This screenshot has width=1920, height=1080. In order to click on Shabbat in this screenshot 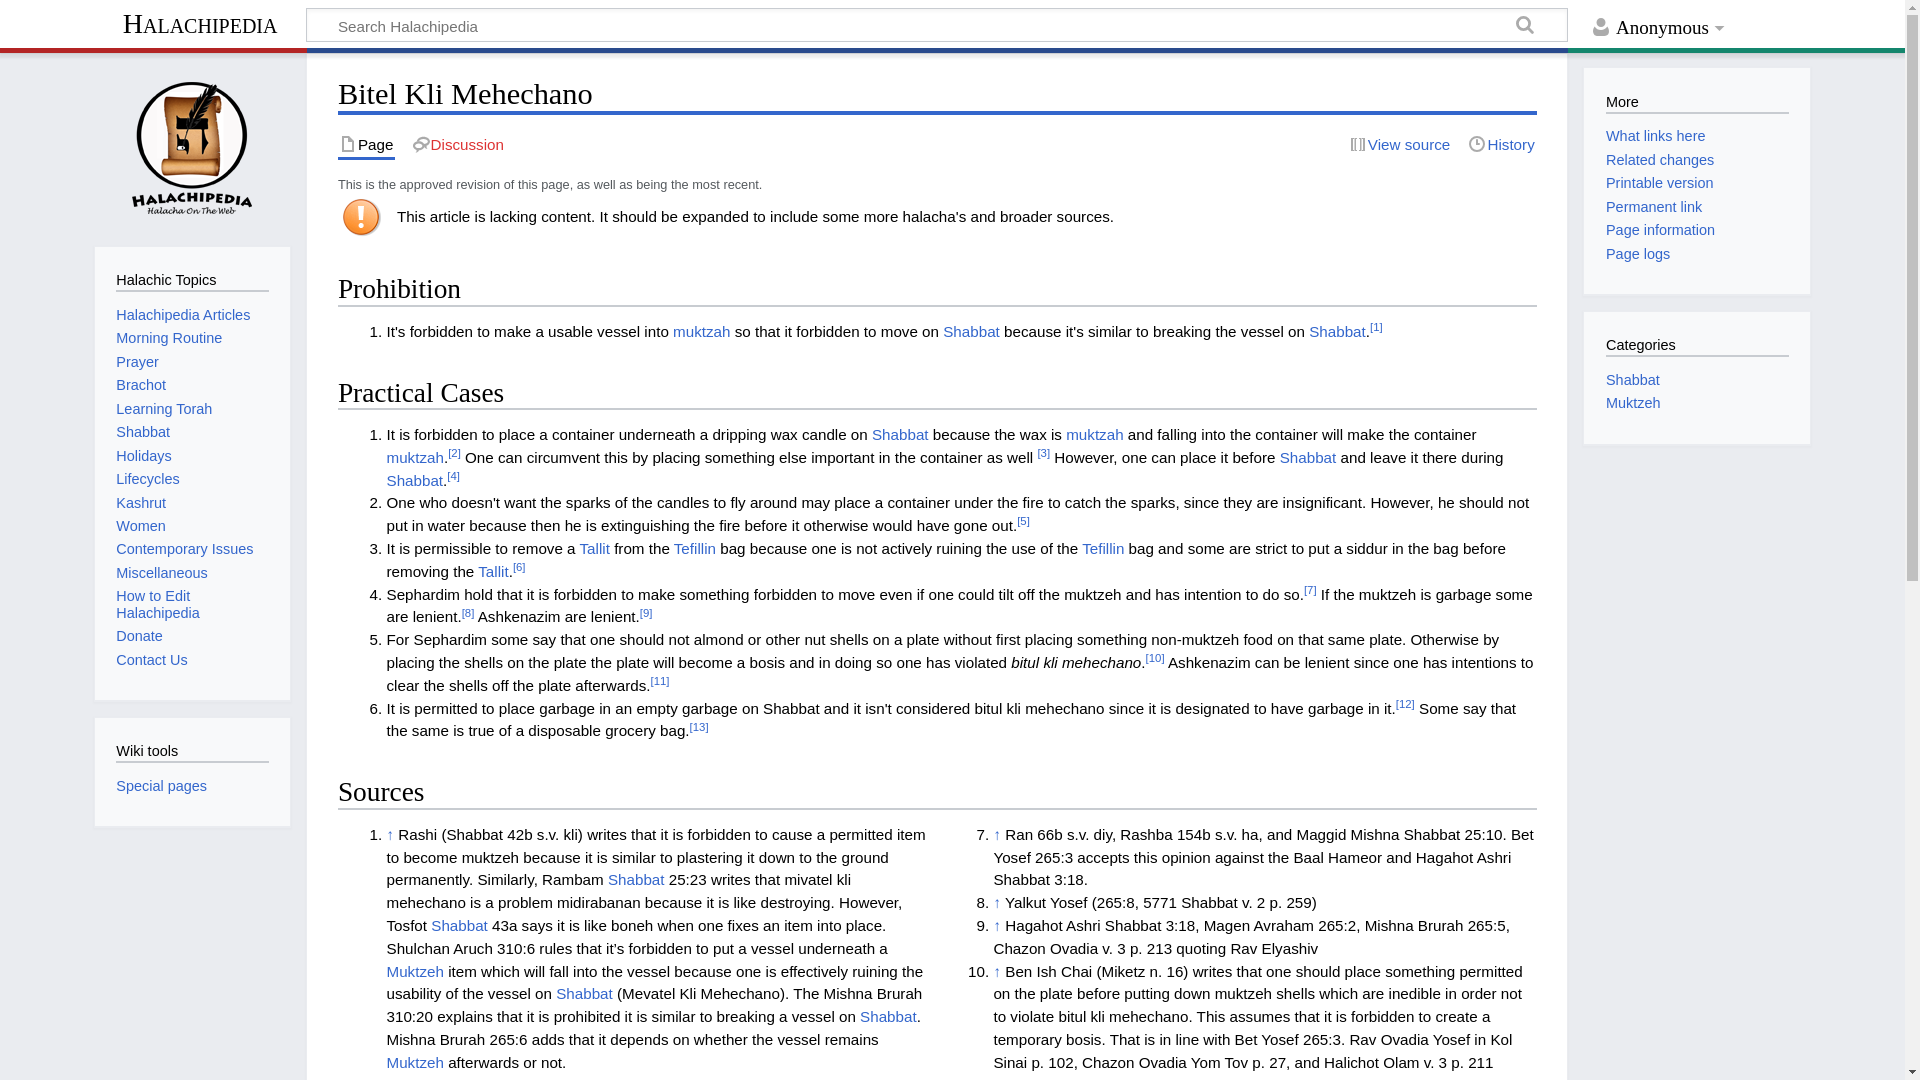, I will do `click(584, 993)`.